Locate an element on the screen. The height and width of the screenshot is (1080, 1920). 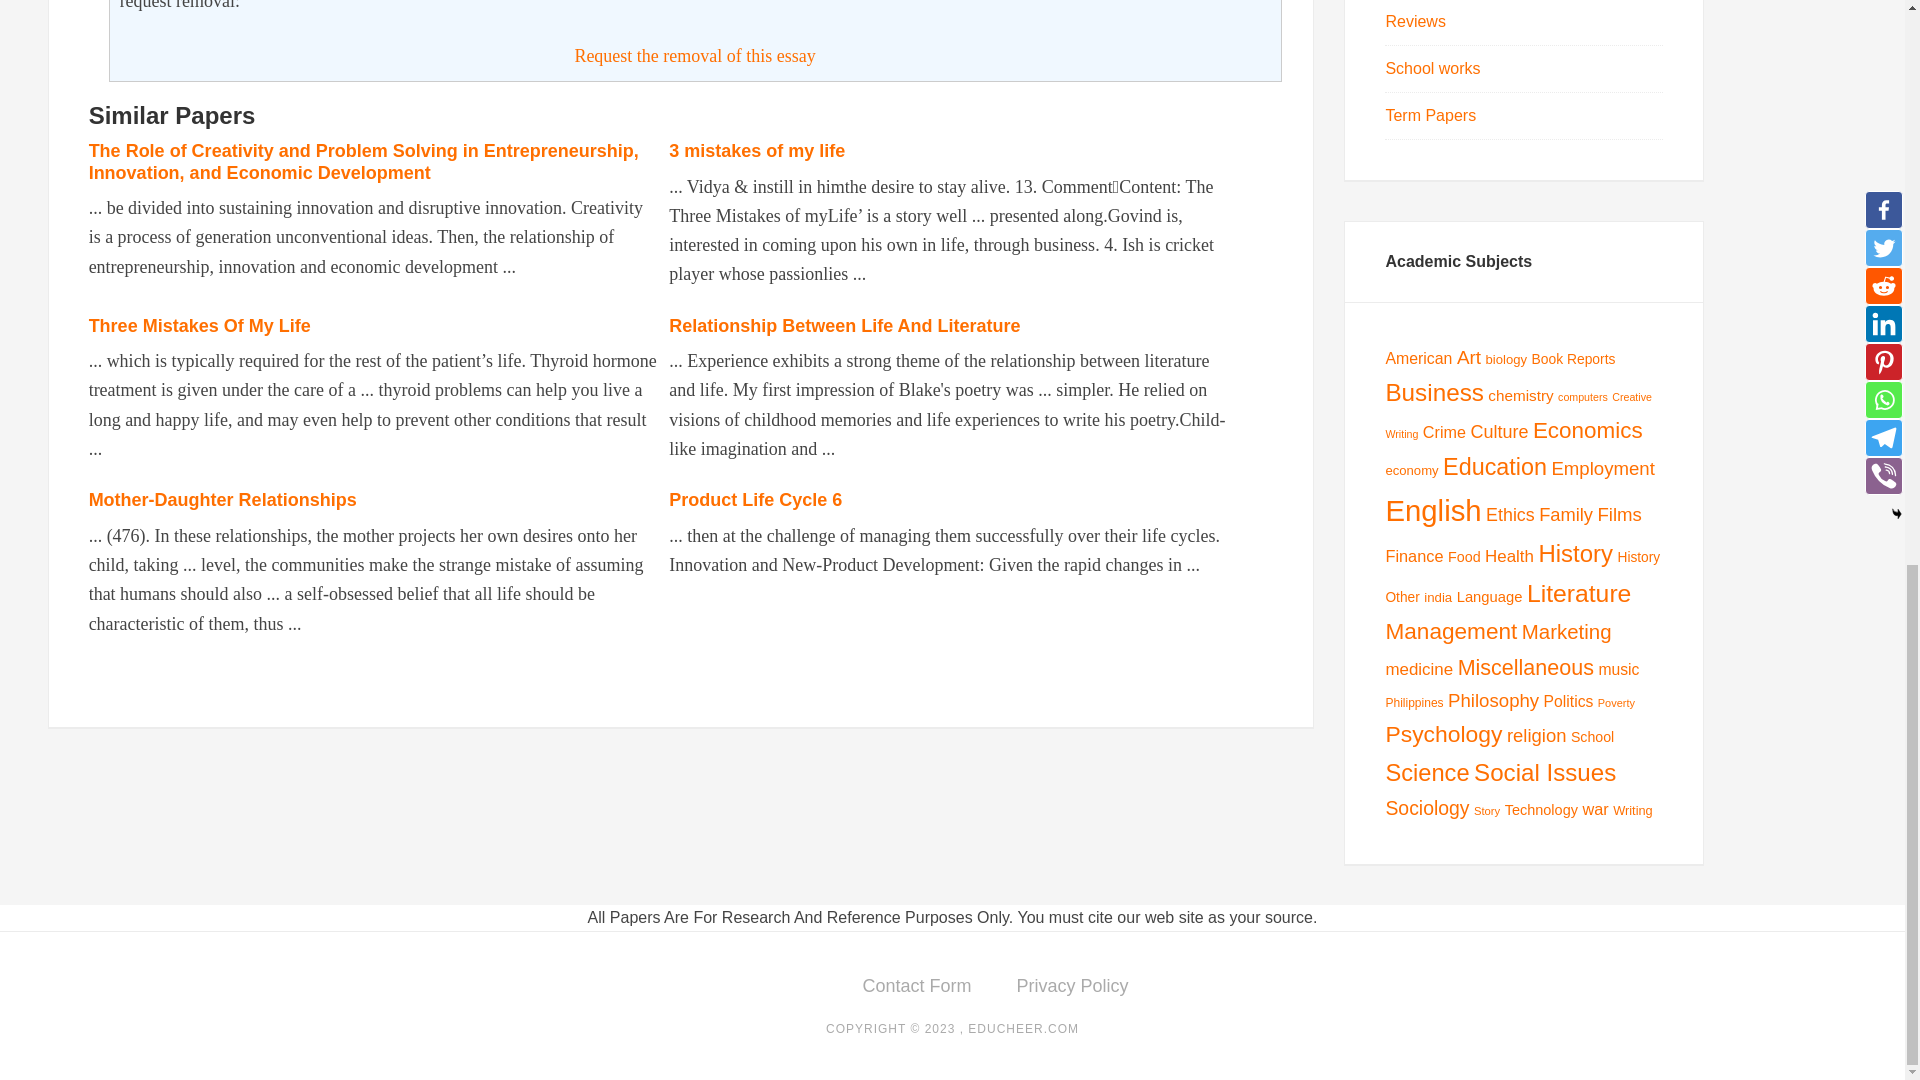
Term Papers is located at coordinates (1430, 115).